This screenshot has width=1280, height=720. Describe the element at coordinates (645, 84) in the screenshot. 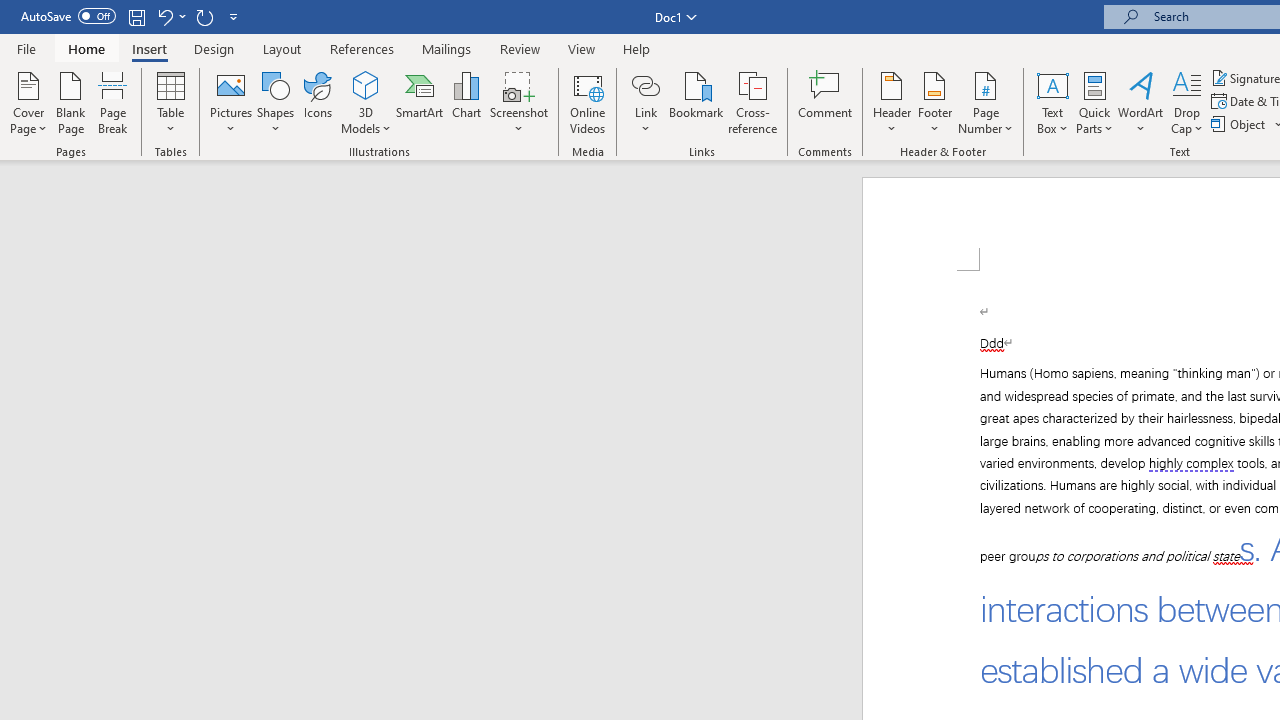

I see `Link` at that location.